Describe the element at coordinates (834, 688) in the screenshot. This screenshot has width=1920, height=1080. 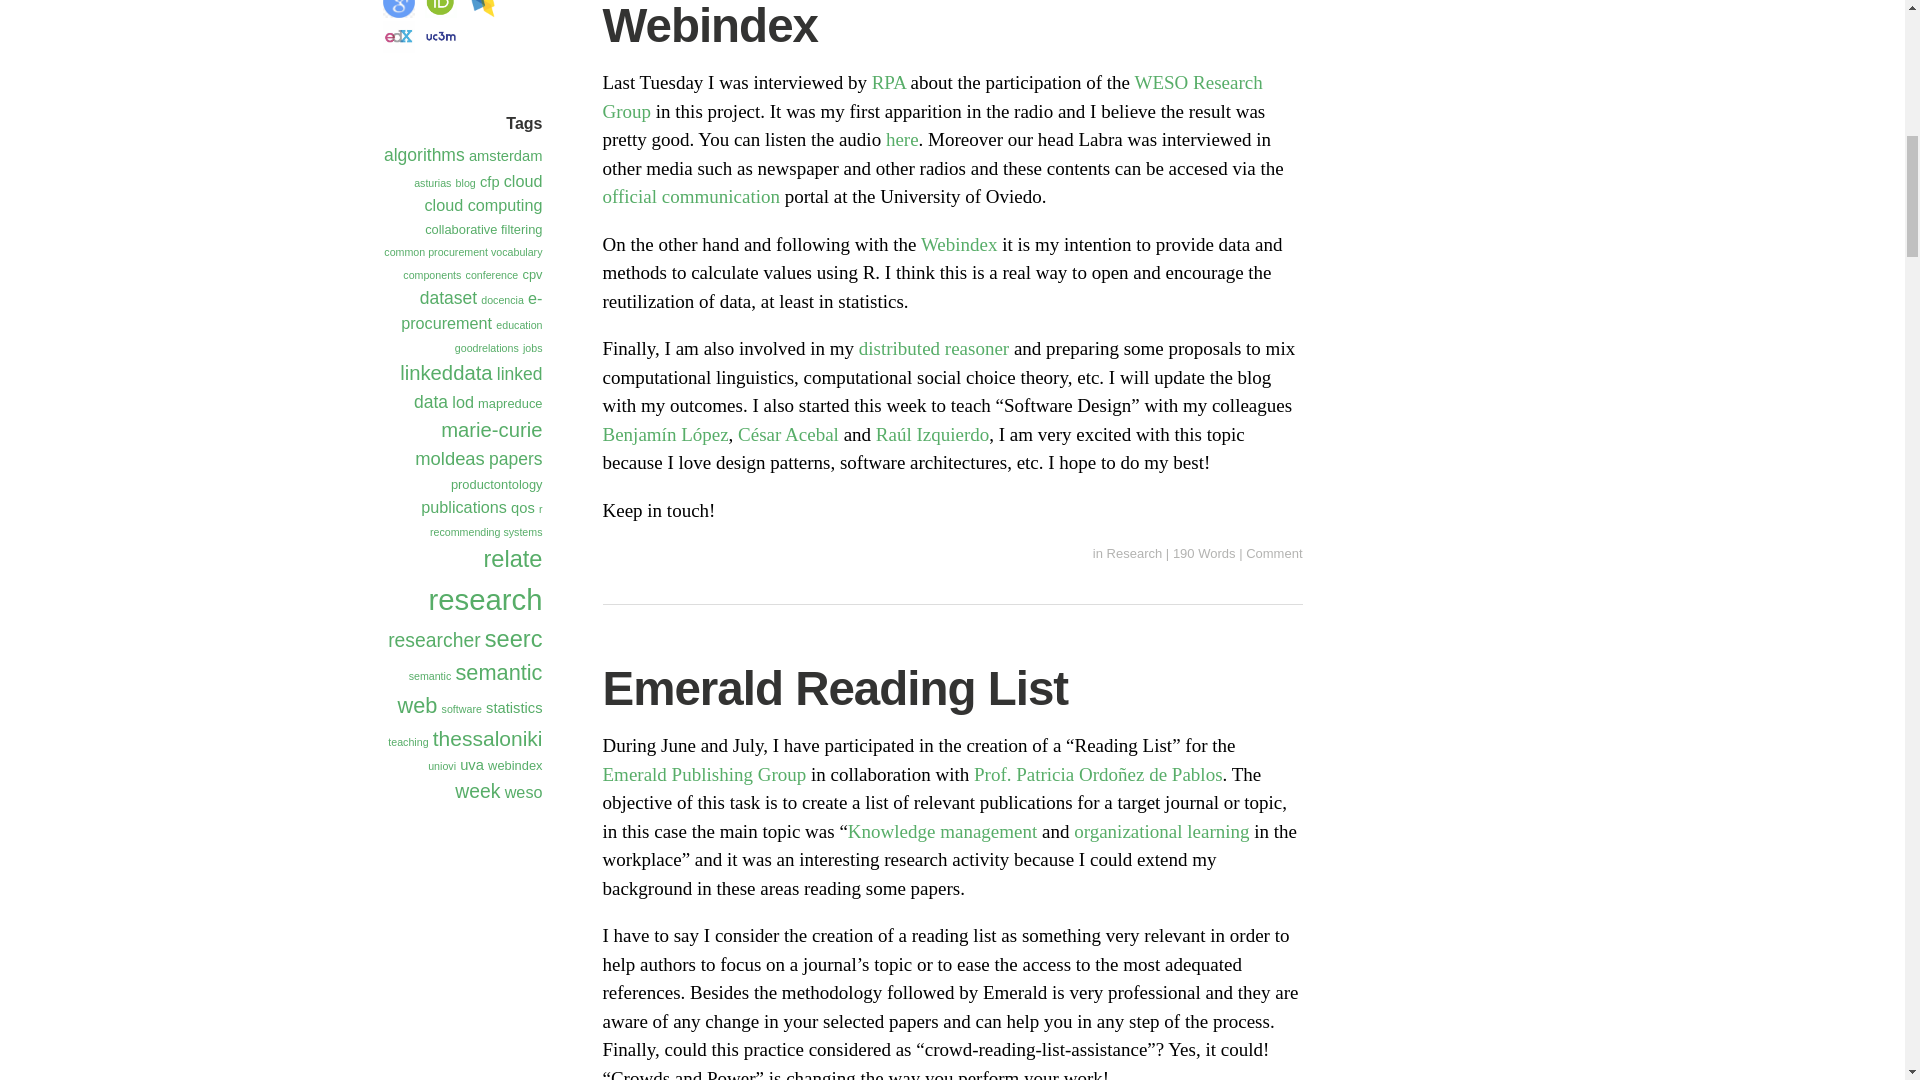
I see `Permalink to Emerald Reading List` at that location.